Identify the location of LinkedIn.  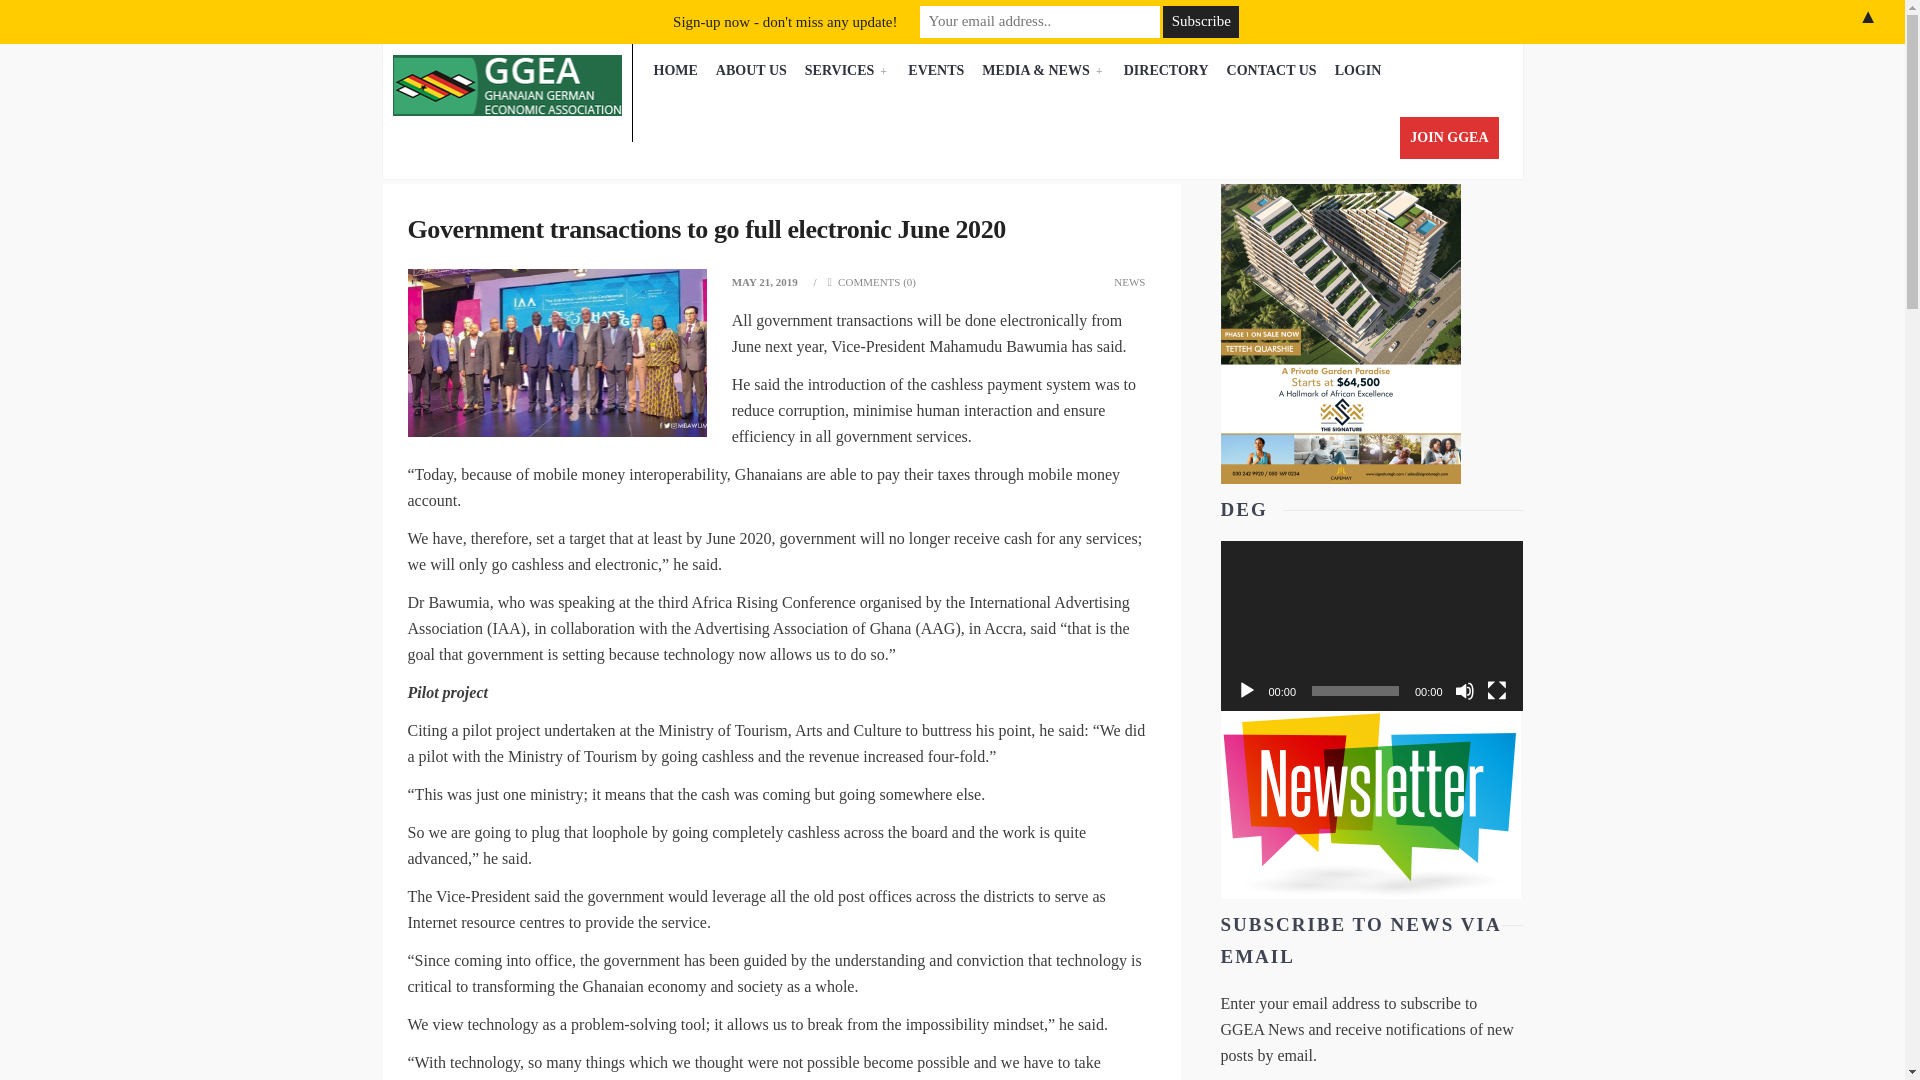
(1454, 14).